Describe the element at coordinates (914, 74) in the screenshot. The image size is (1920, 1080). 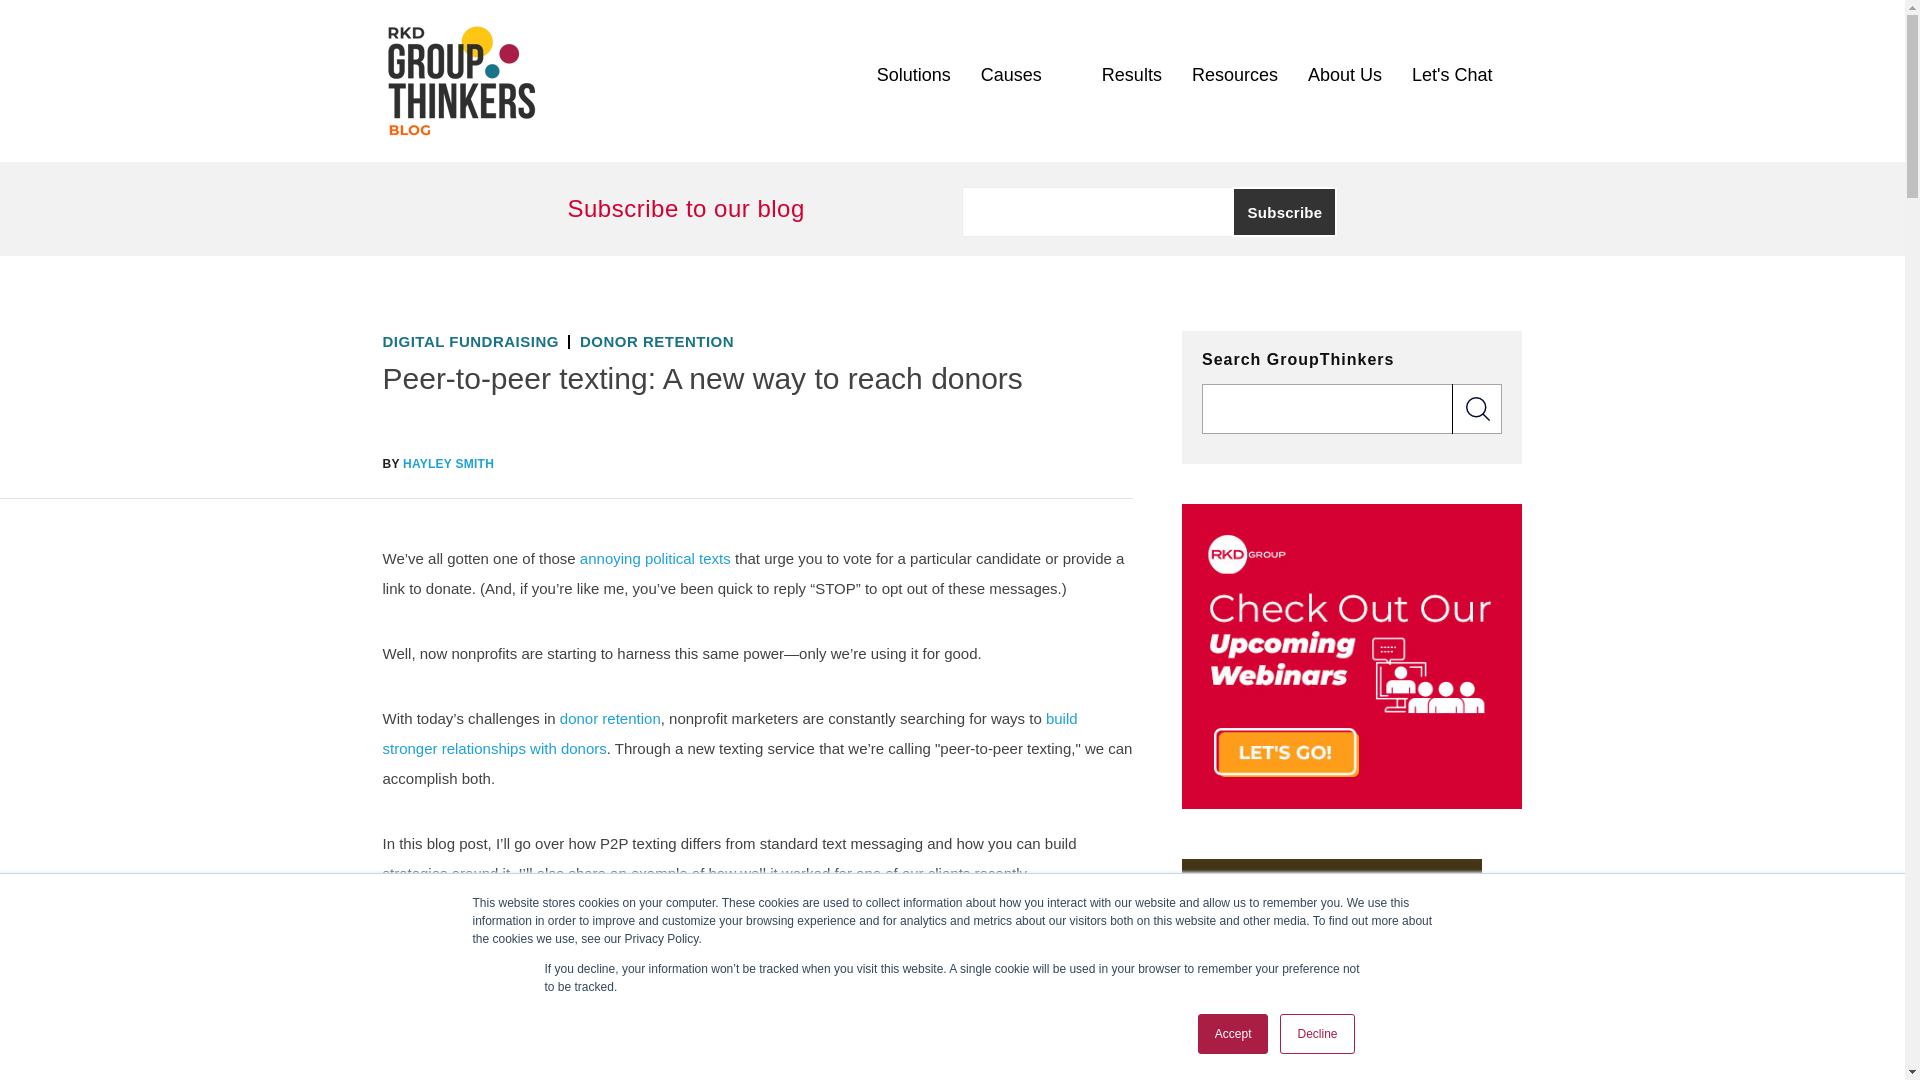
I see `Solutions` at that location.